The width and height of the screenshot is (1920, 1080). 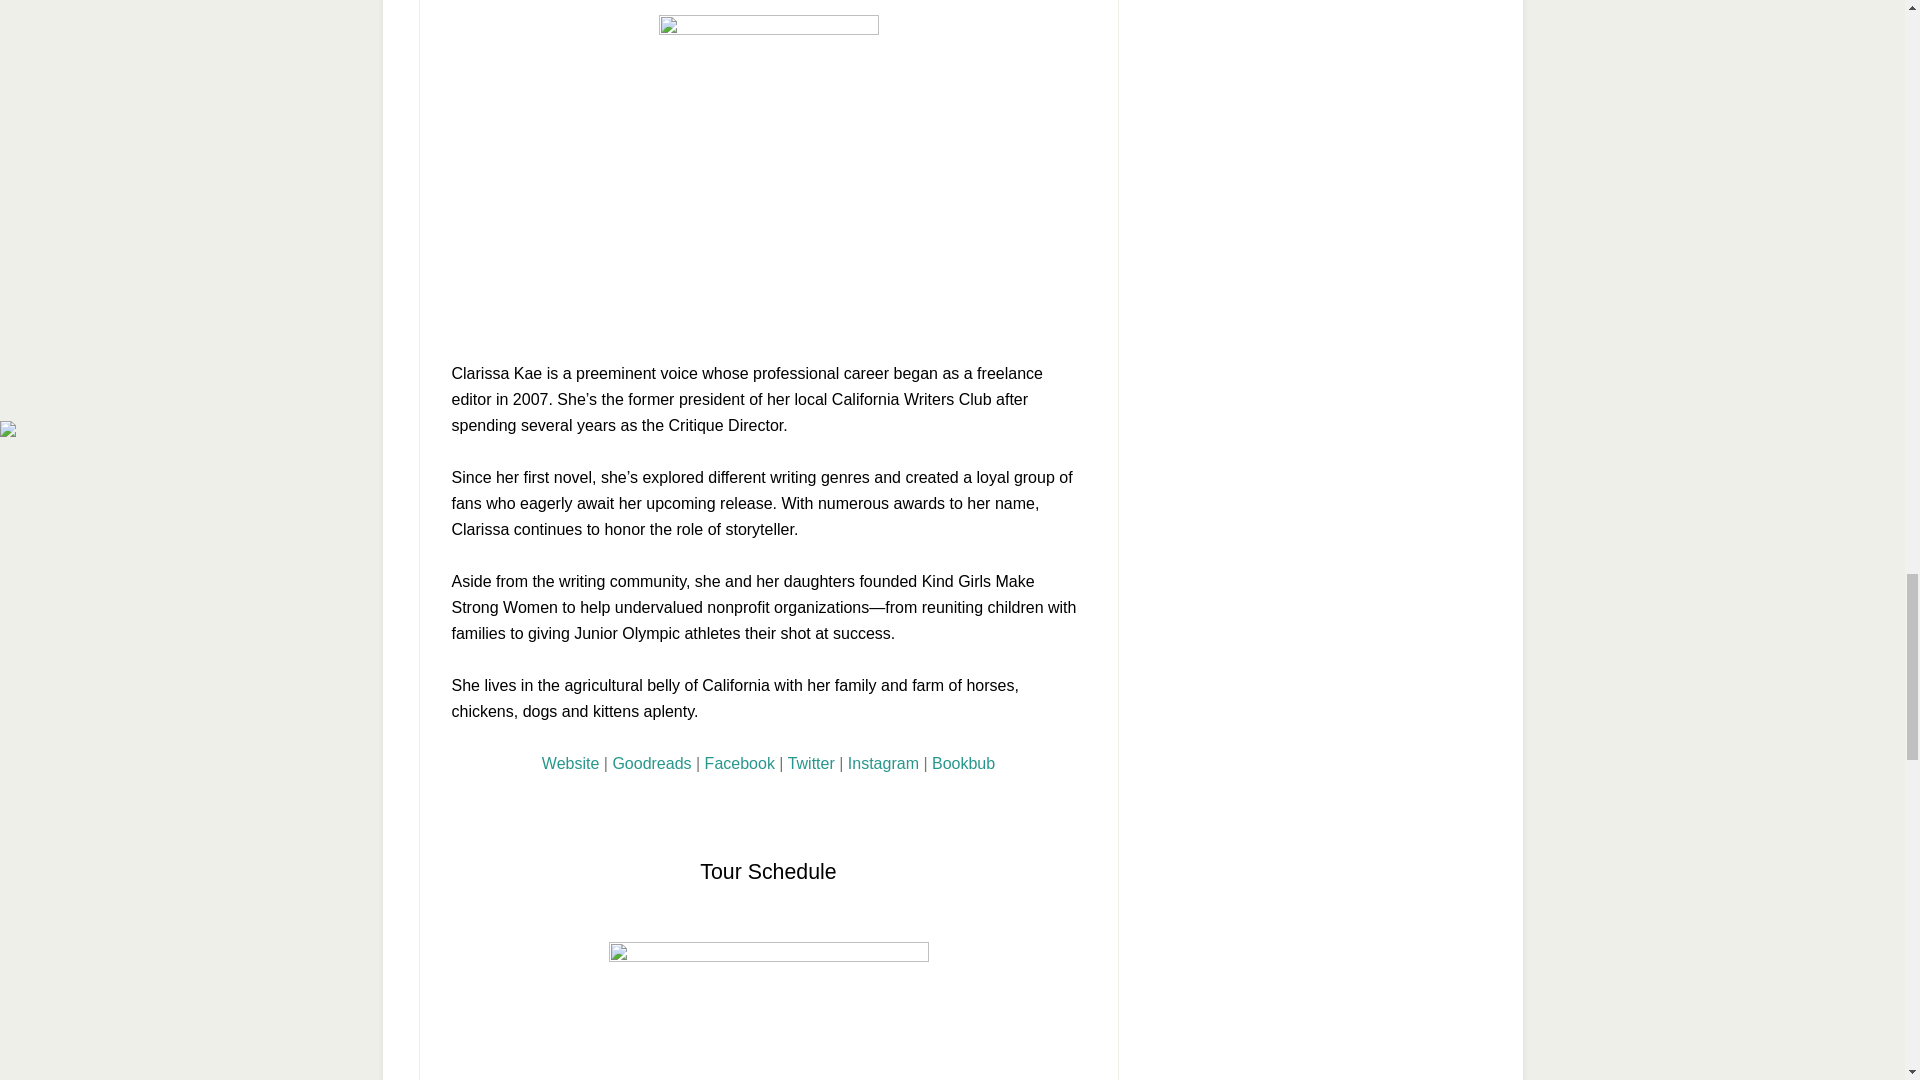 I want to click on Bookbub, so click(x=962, y=763).